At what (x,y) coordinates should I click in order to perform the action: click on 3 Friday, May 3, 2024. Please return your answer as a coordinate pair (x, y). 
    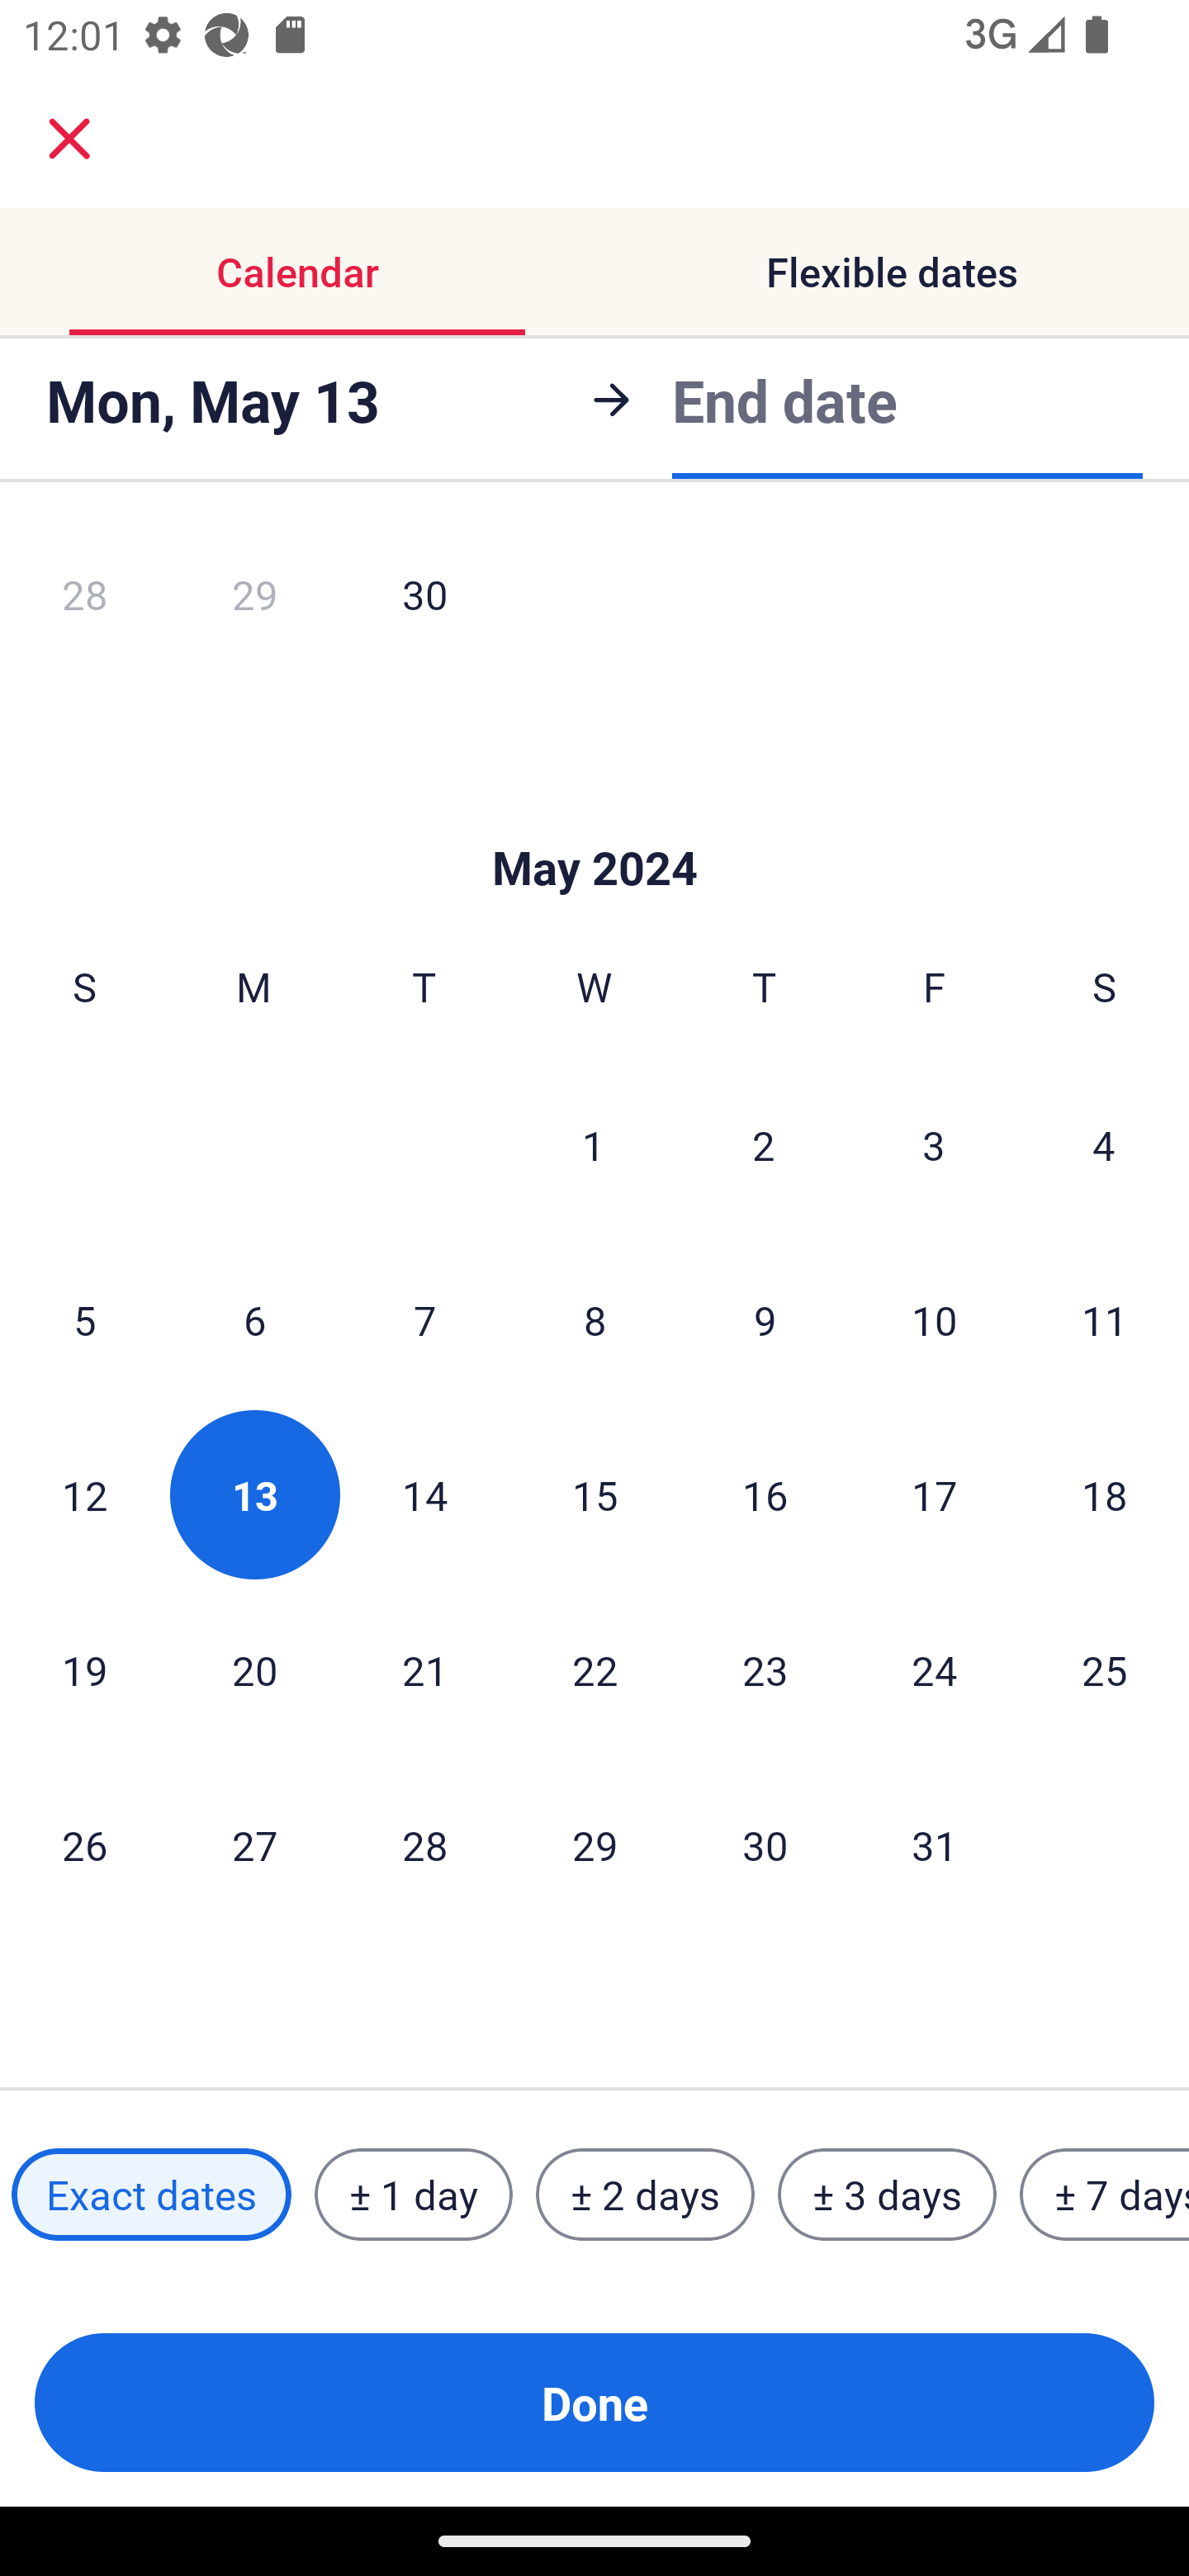
    Looking at the image, I should click on (934, 1144).